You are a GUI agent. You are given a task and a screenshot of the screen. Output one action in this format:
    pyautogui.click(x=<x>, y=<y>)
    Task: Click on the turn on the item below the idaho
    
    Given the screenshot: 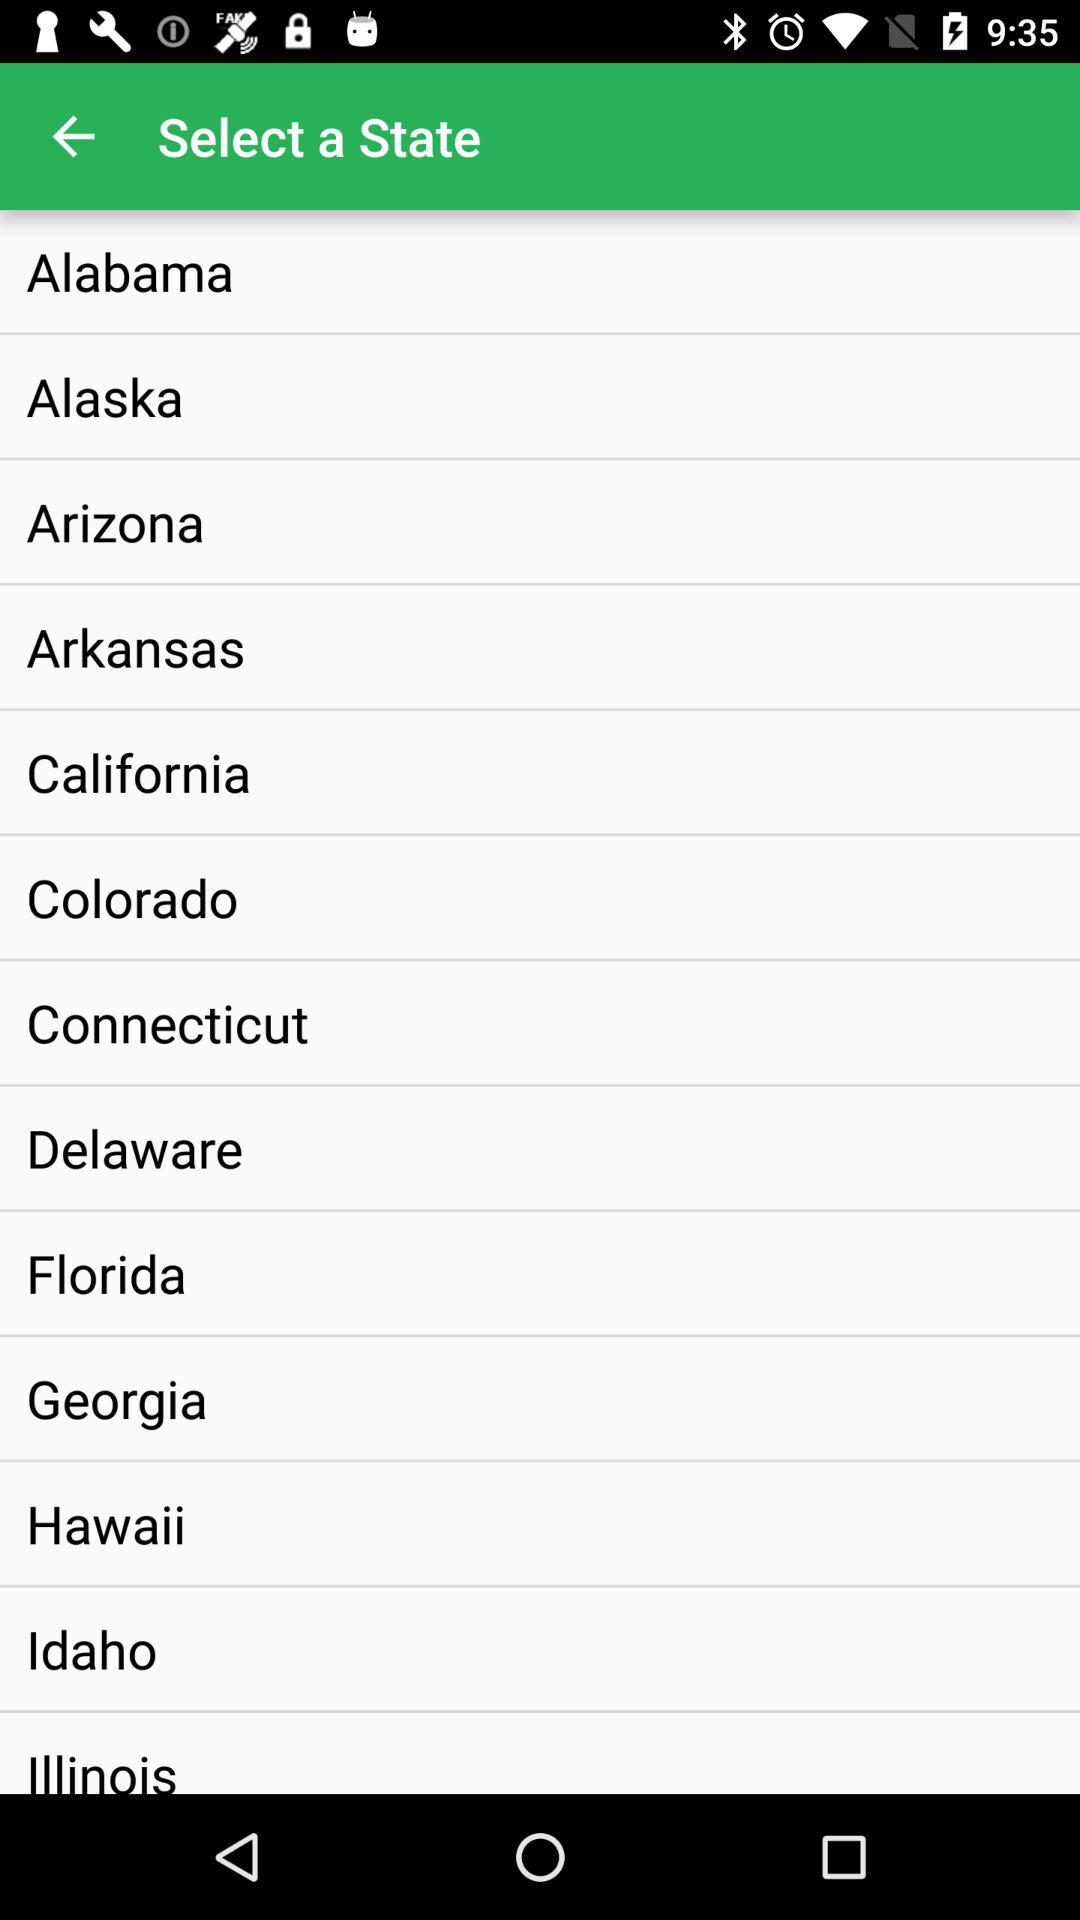 What is the action you would take?
    pyautogui.click(x=102, y=1752)
    